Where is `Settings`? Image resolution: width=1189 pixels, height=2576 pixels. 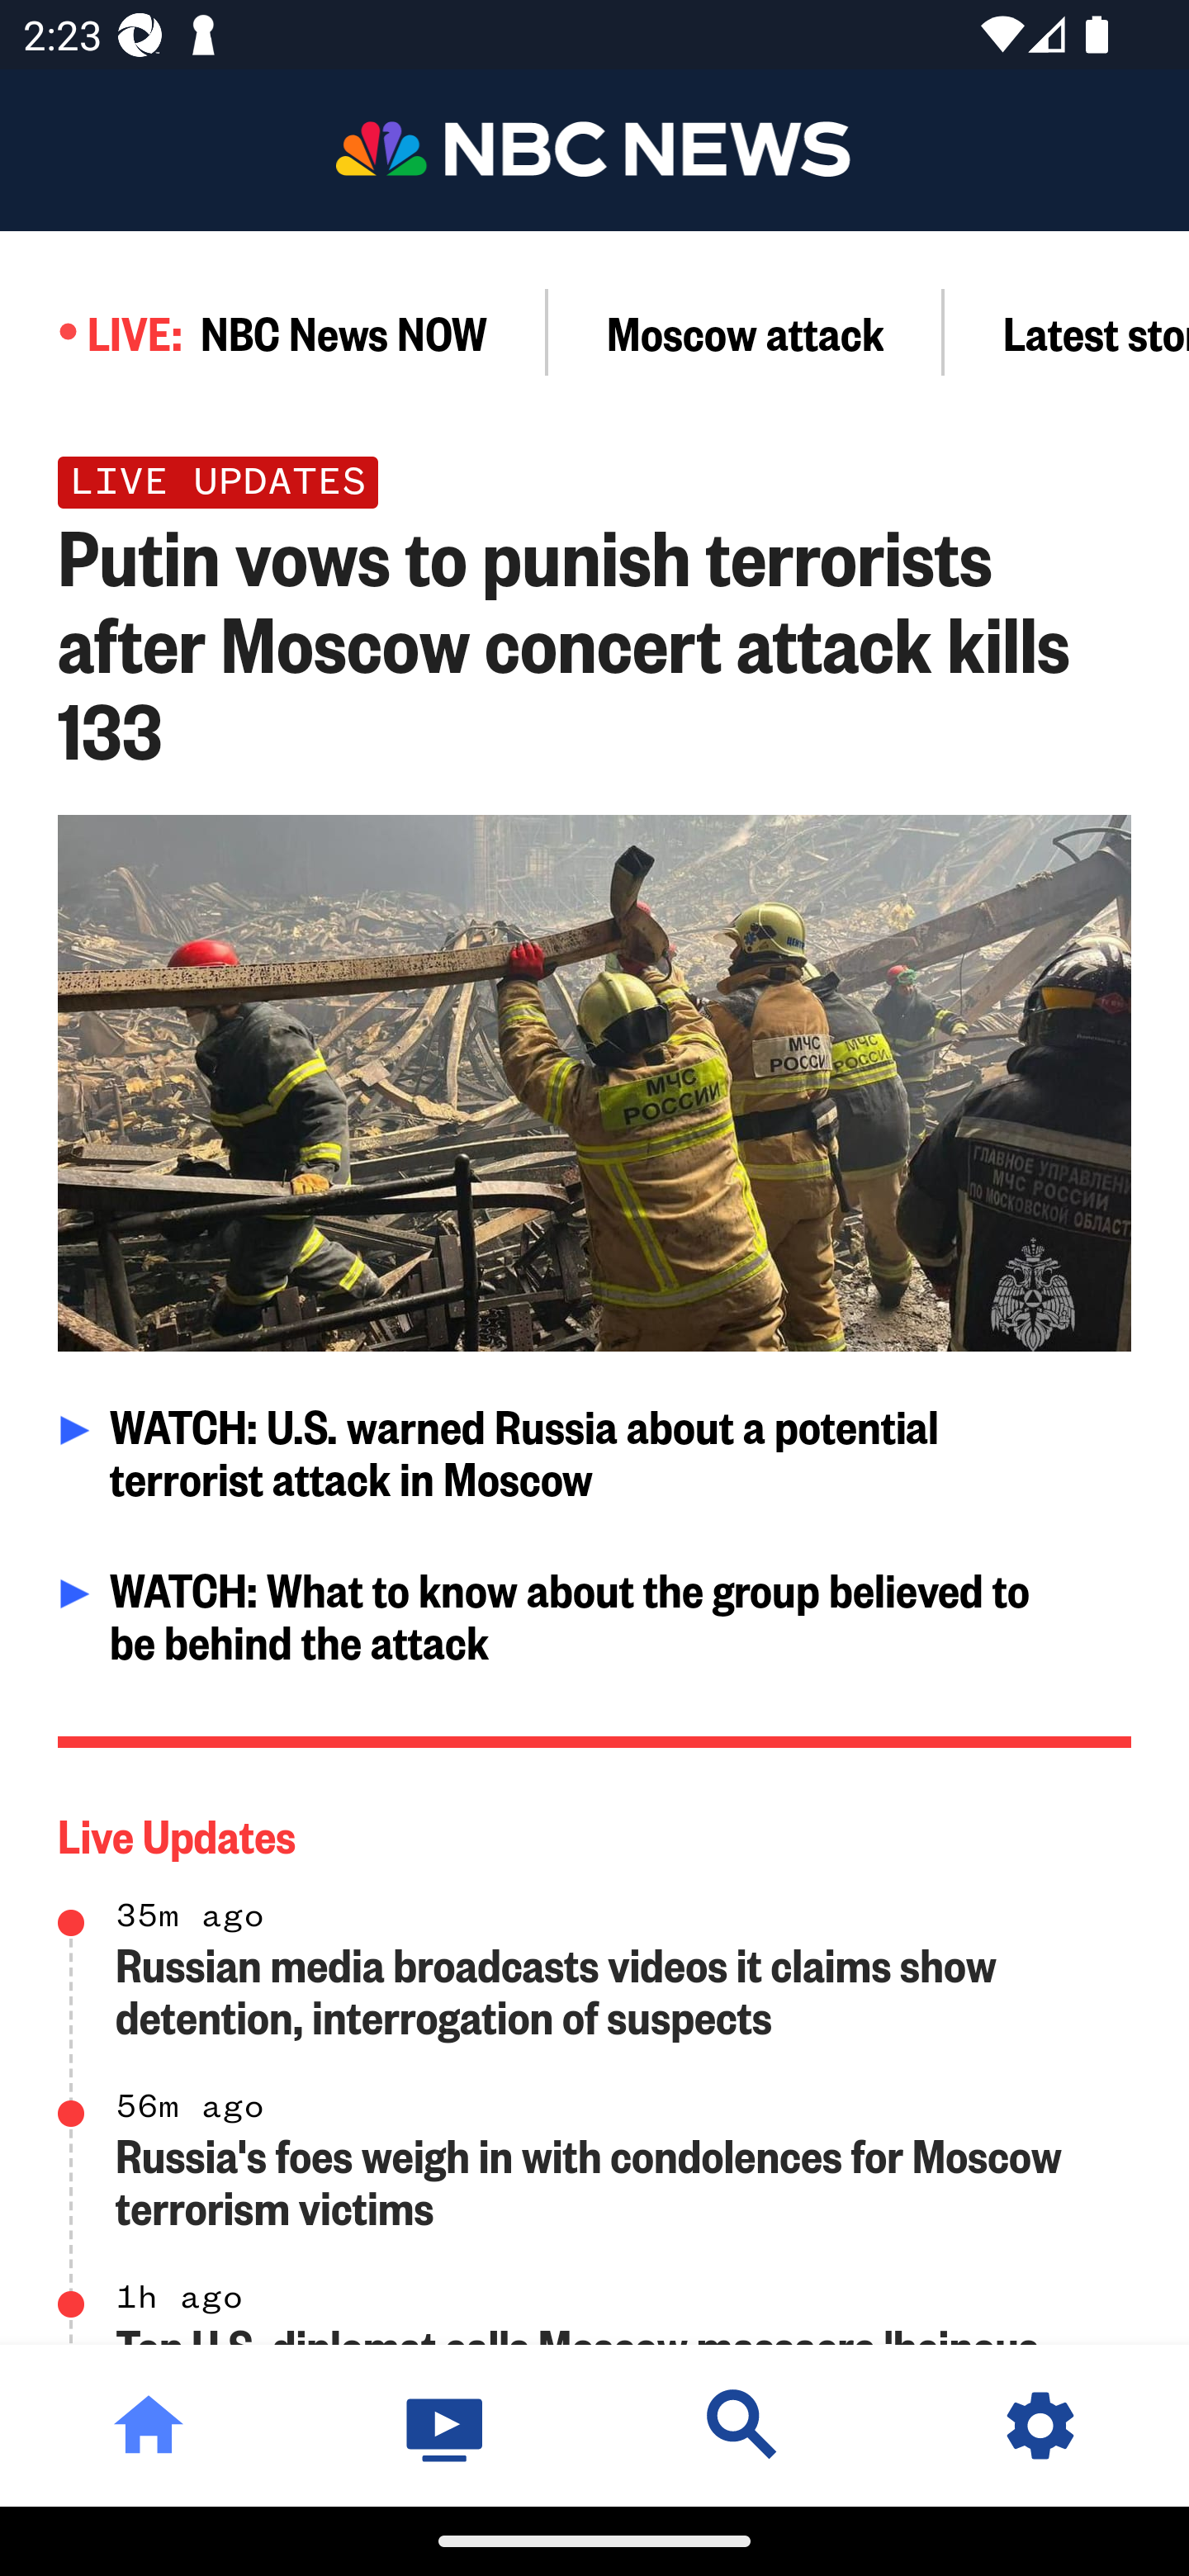 Settings is located at coordinates (1040, 2425).